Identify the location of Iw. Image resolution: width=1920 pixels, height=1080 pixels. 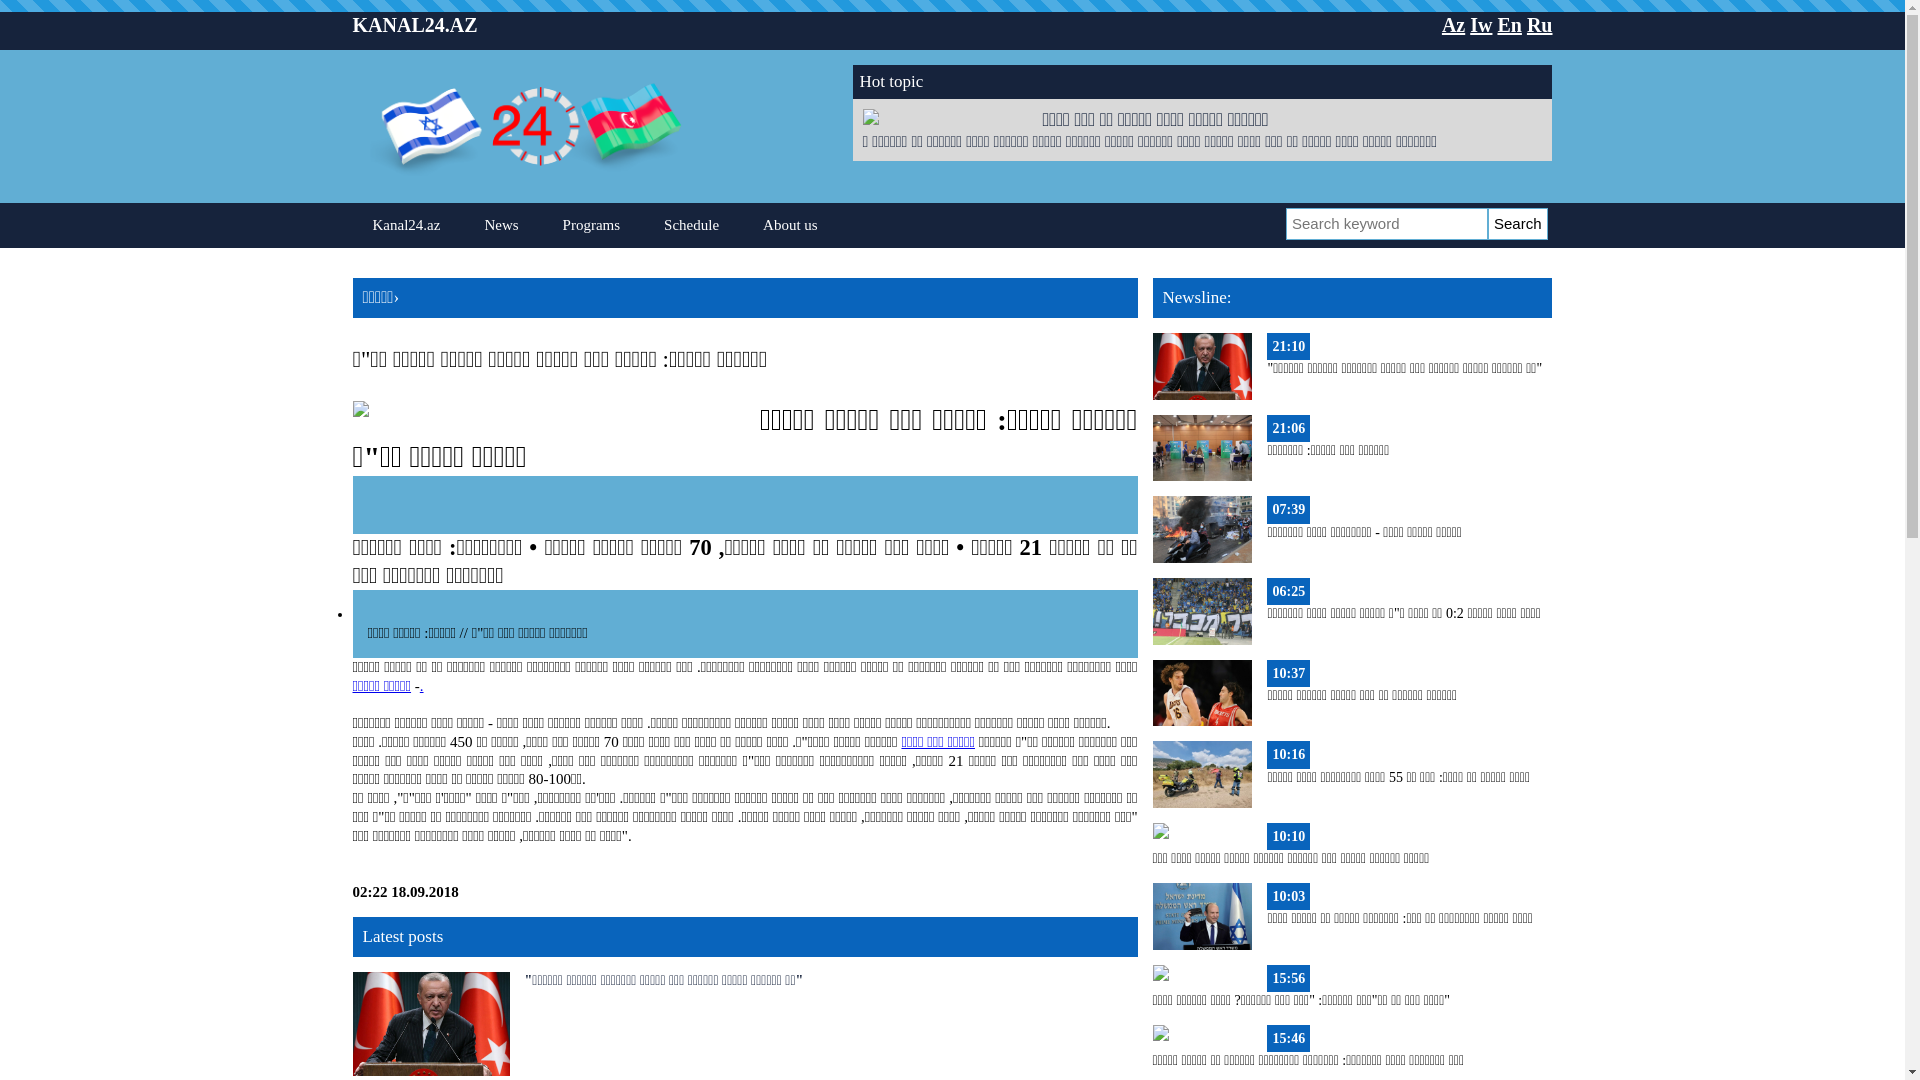
(1481, 25).